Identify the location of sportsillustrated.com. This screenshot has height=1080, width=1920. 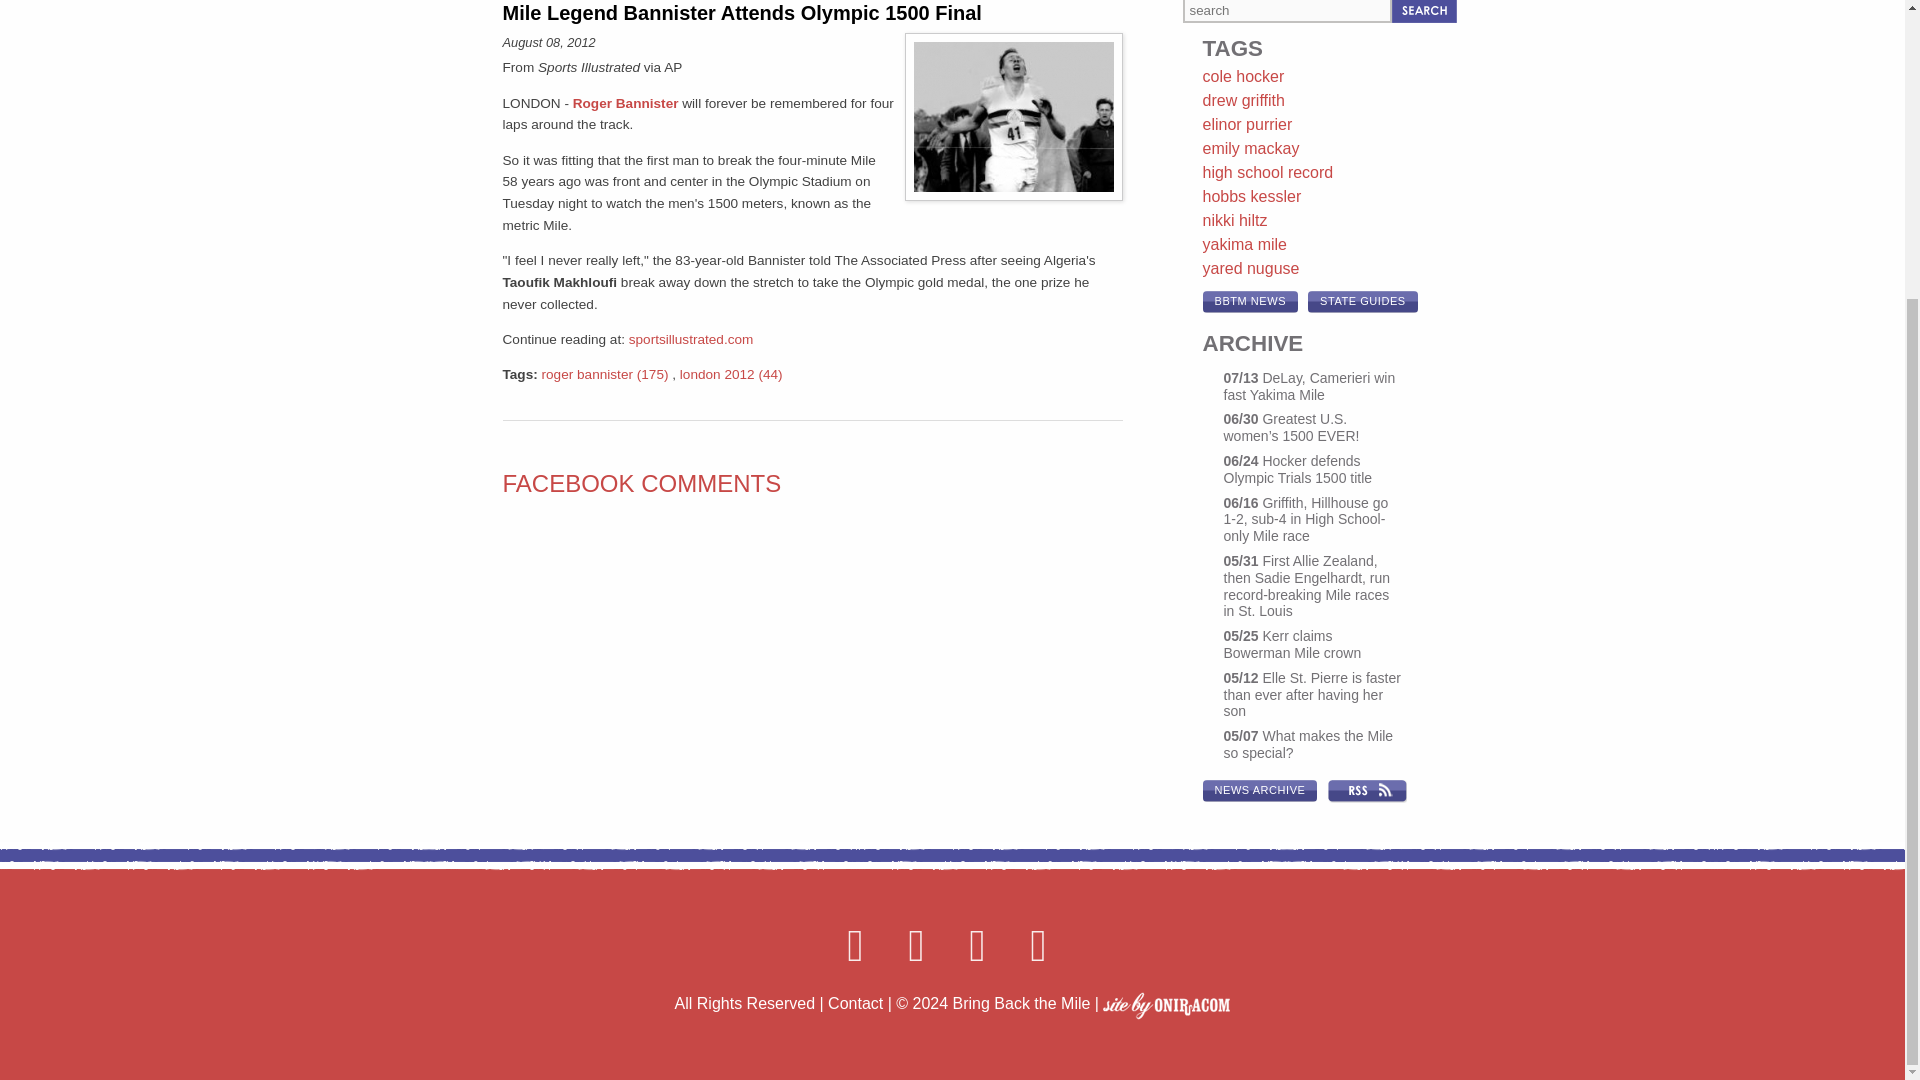
(692, 338).